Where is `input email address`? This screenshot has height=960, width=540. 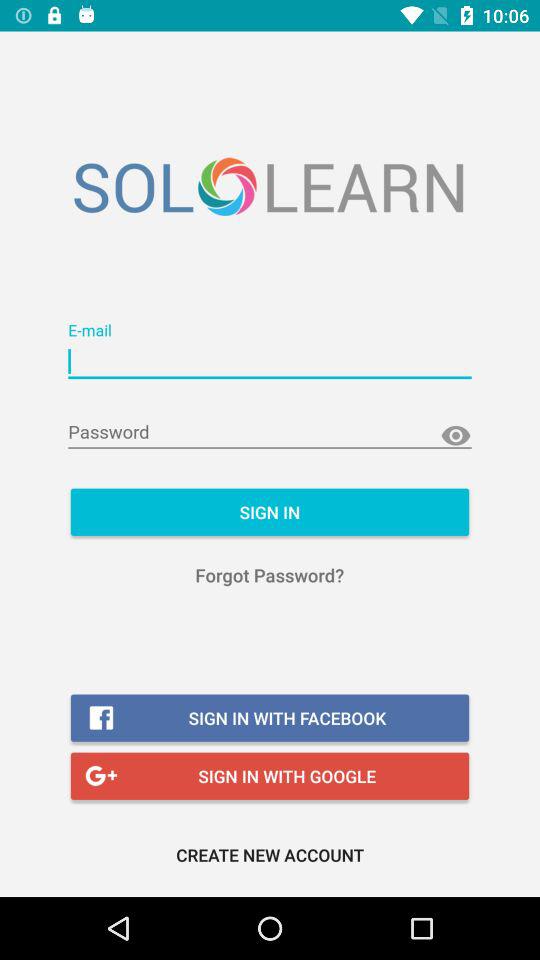 input email address is located at coordinates (270, 362).